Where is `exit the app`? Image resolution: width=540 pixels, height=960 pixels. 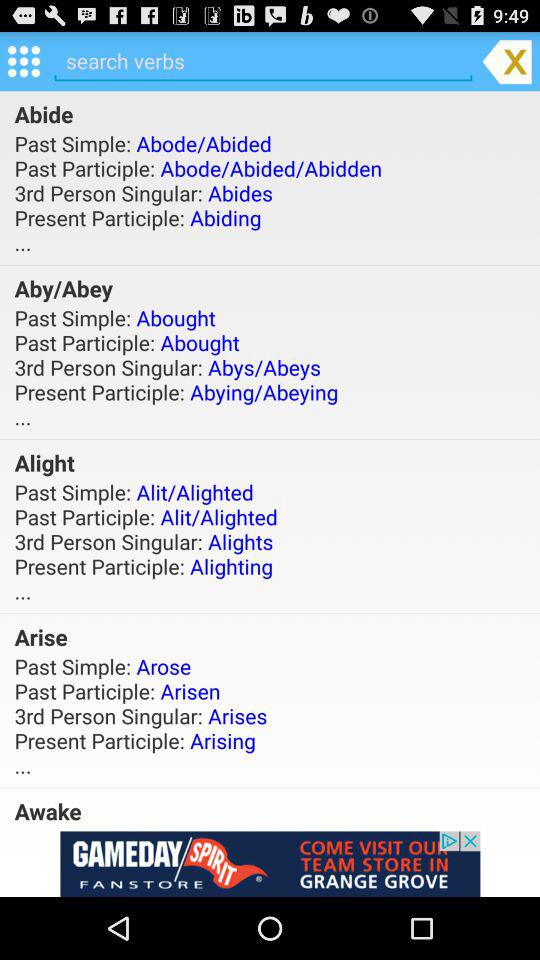 exit the app is located at coordinates (506, 60).